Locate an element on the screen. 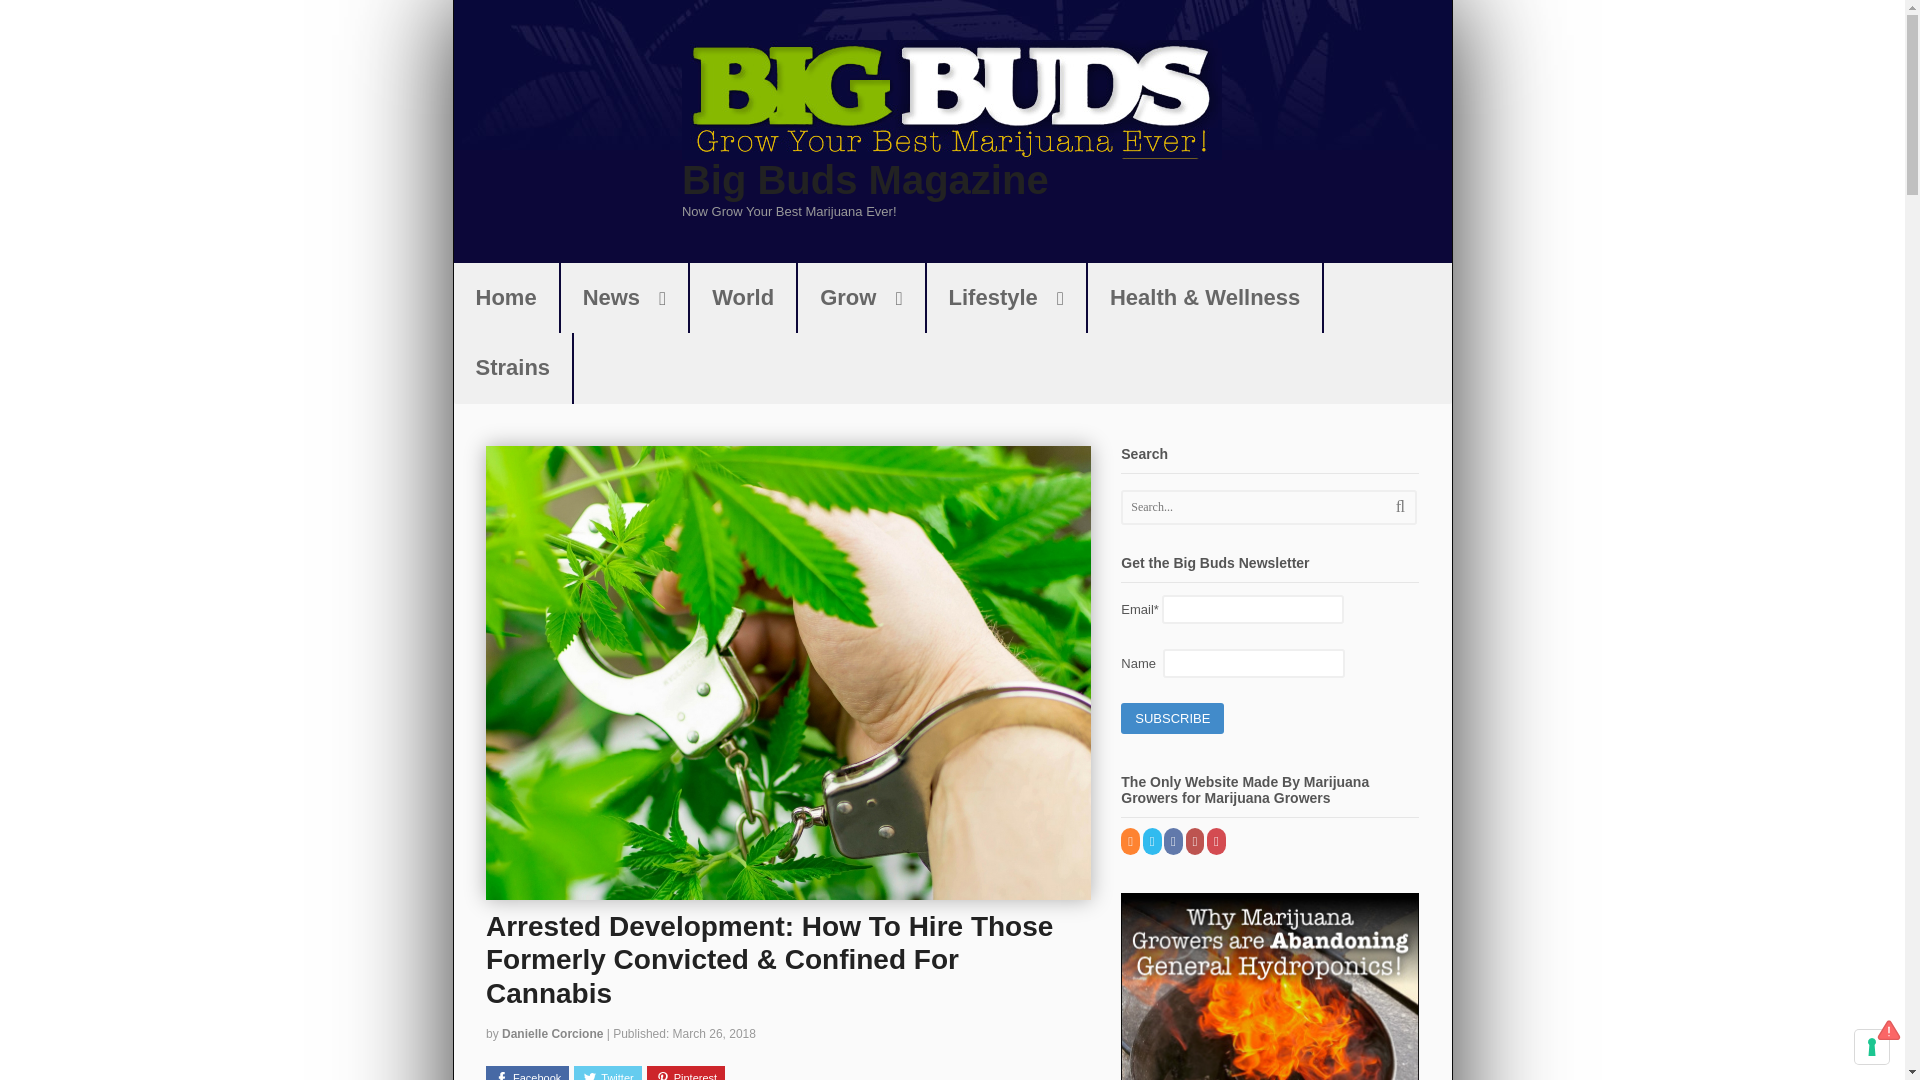 The height and width of the screenshot is (1080, 1920). Subscribe is located at coordinates (1172, 719).